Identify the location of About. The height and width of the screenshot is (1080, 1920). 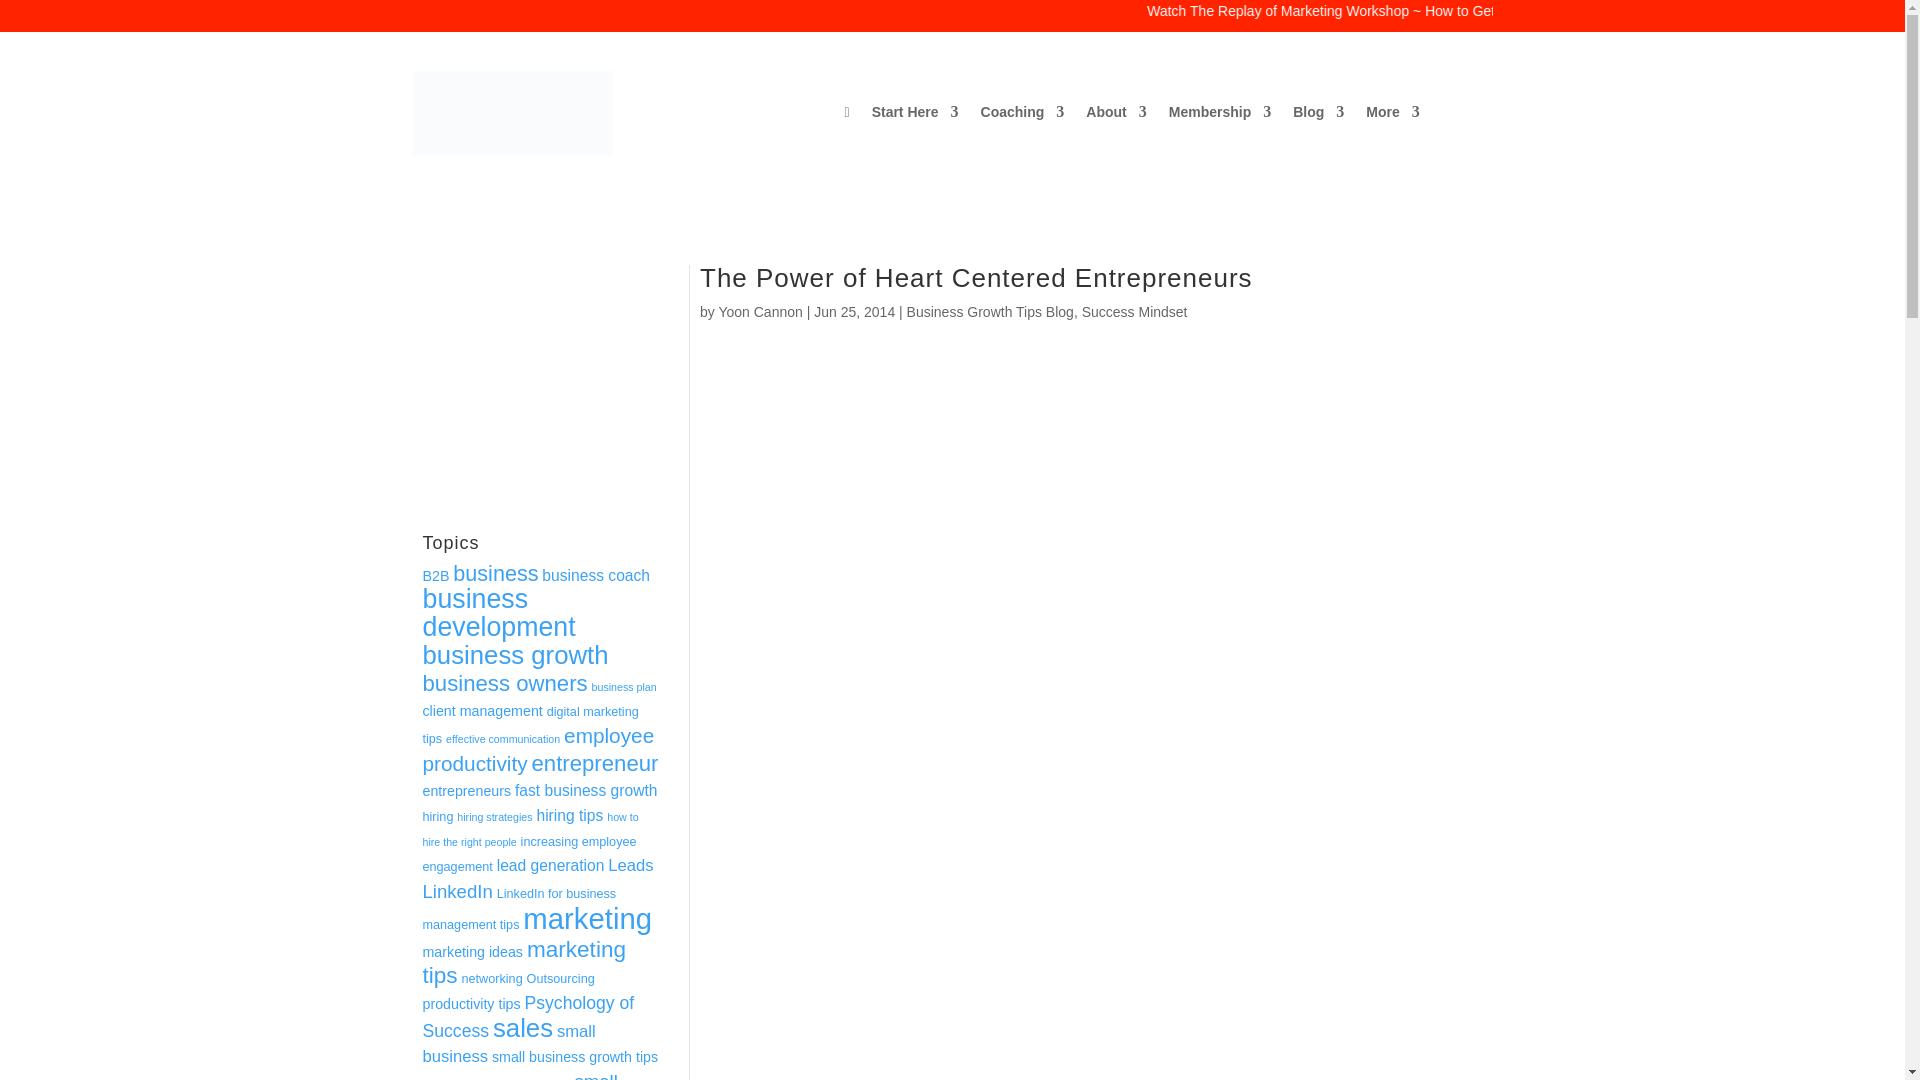
(1116, 116).